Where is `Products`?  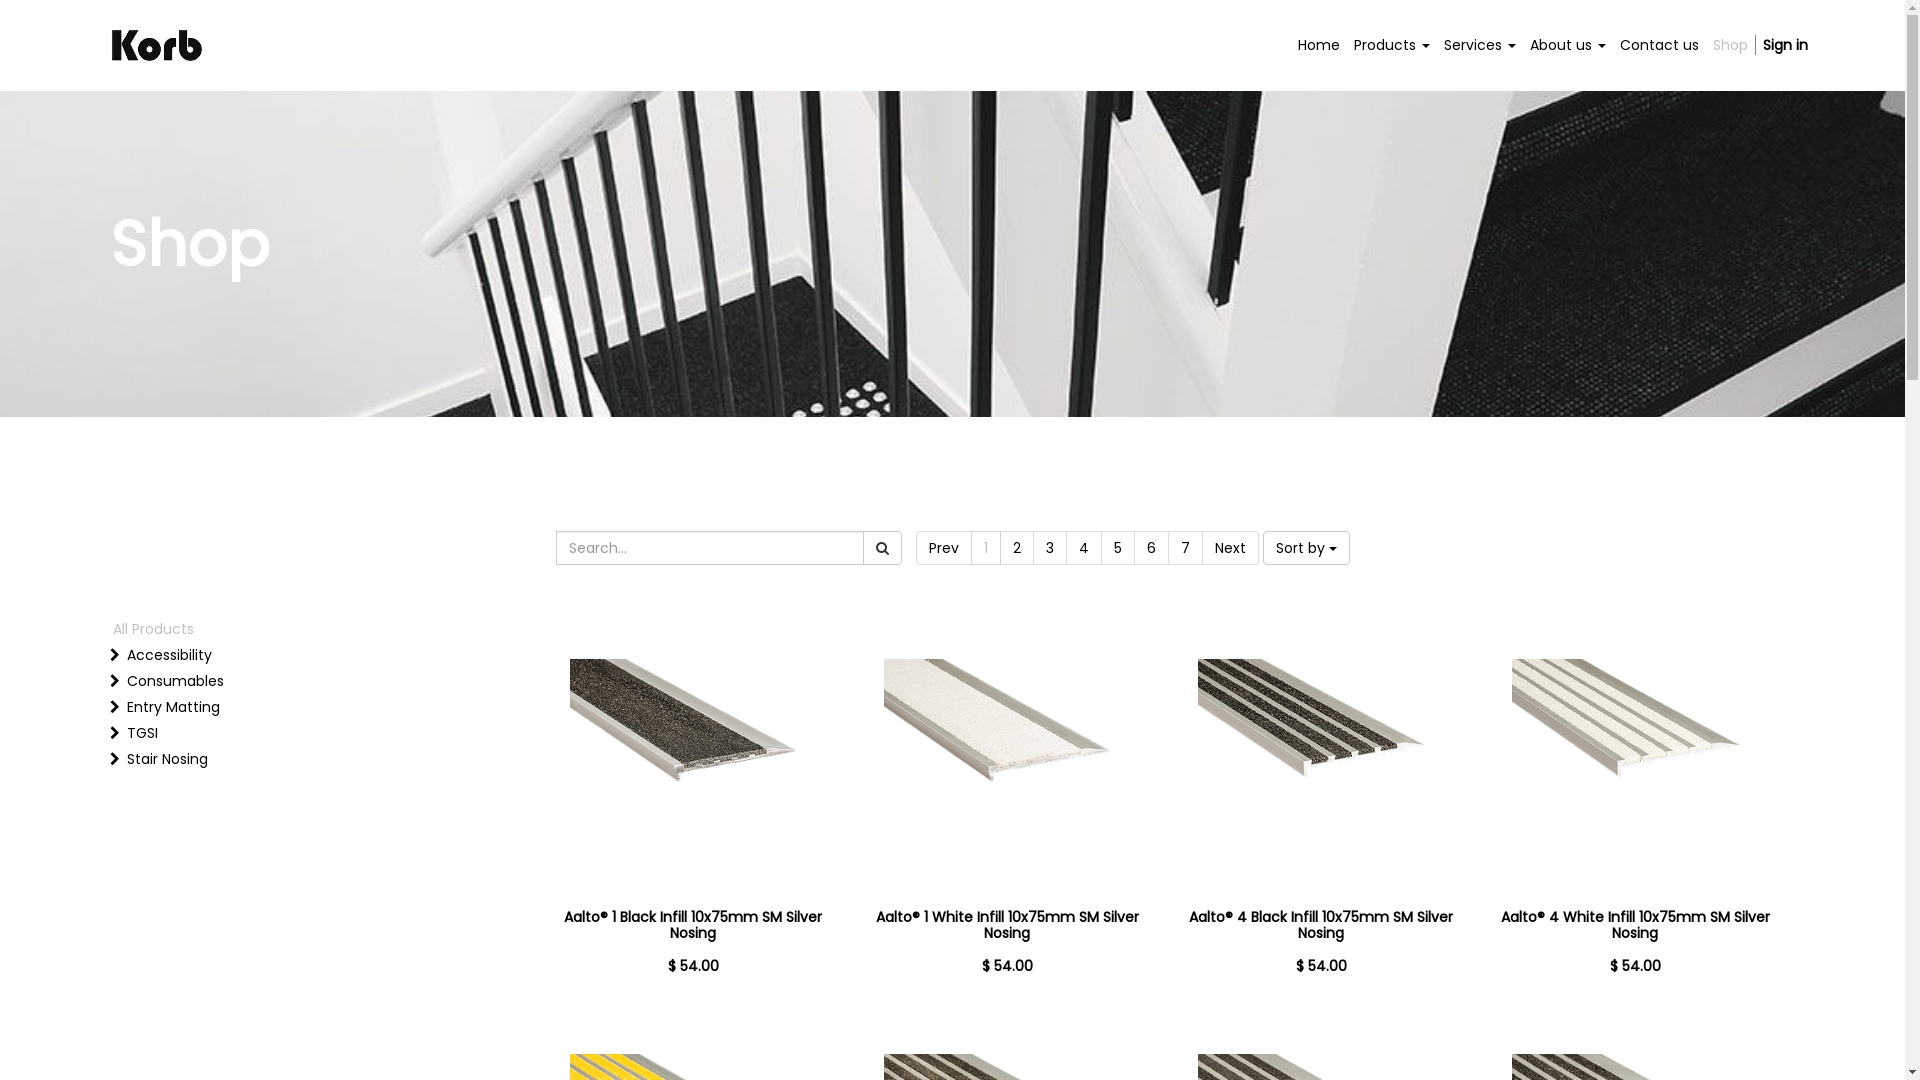 Products is located at coordinates (1392, 45).